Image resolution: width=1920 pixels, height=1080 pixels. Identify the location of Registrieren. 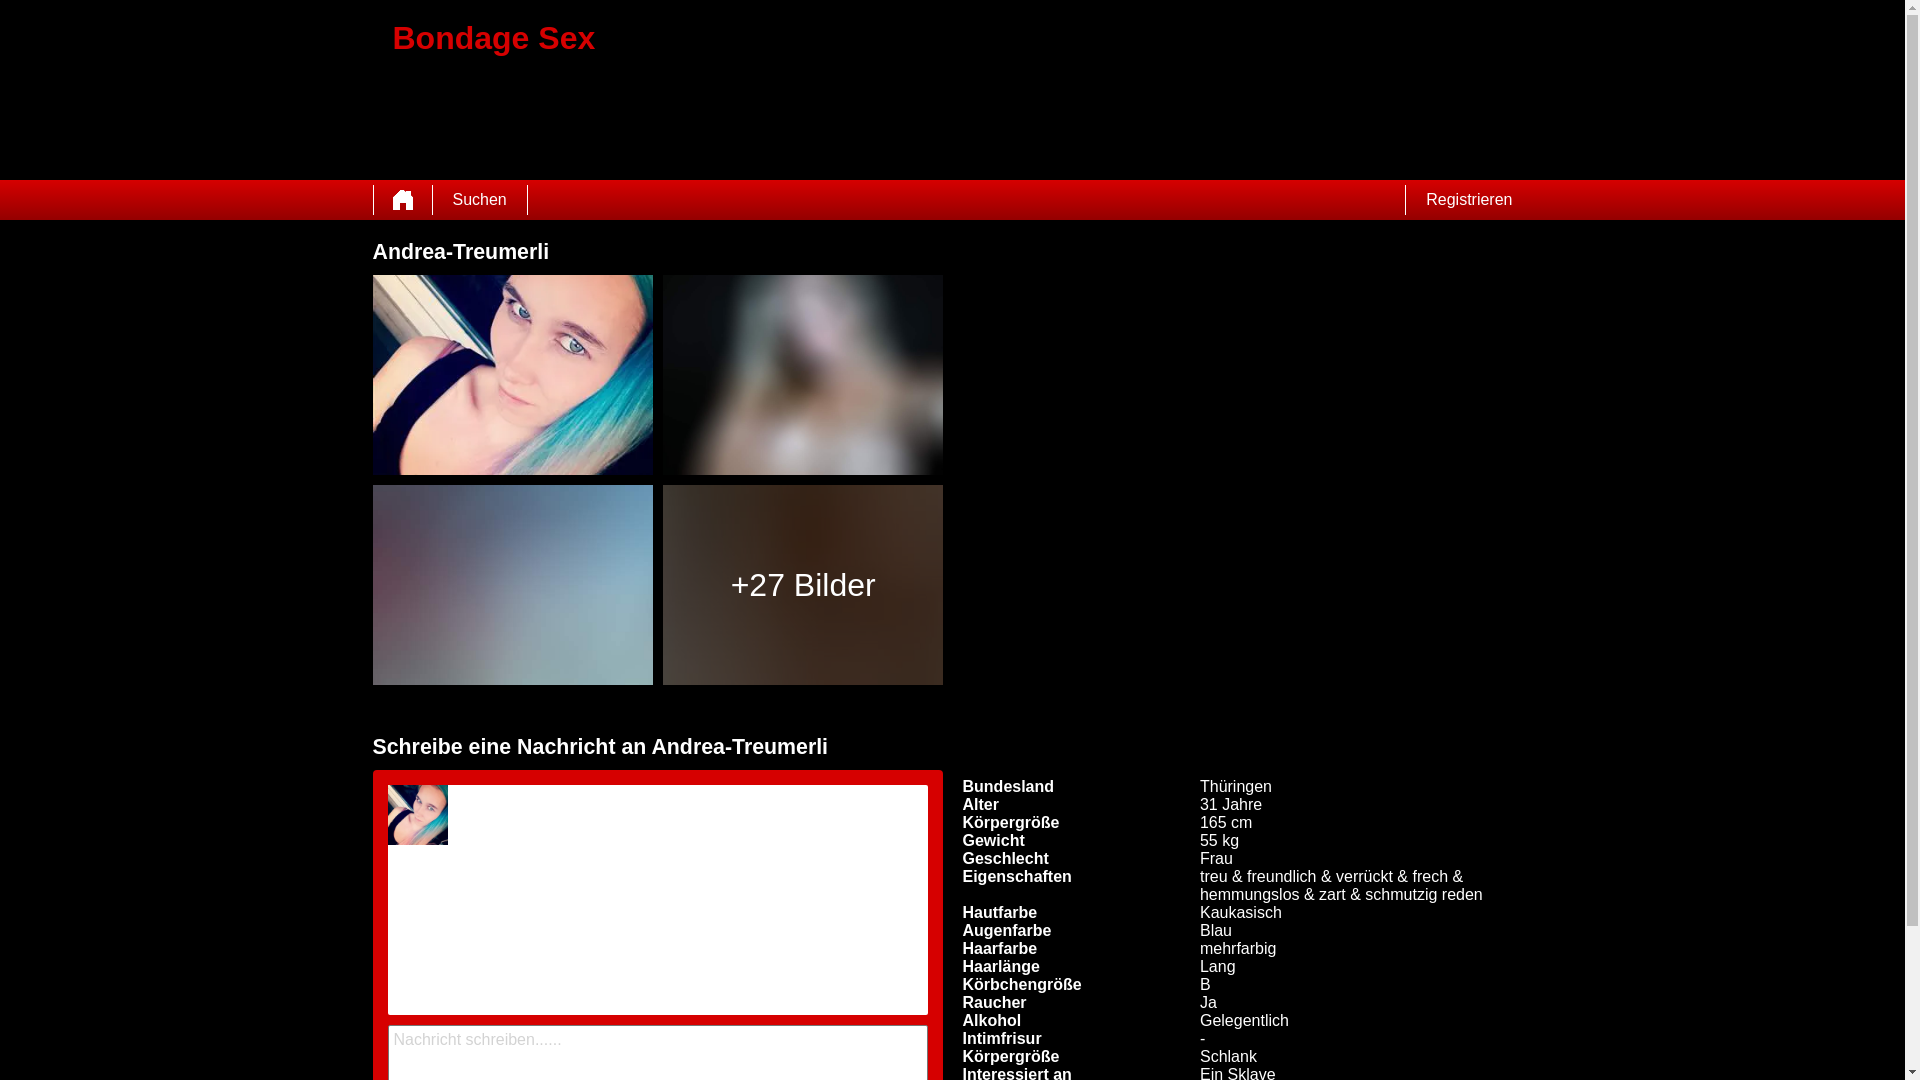
(1469, 200).